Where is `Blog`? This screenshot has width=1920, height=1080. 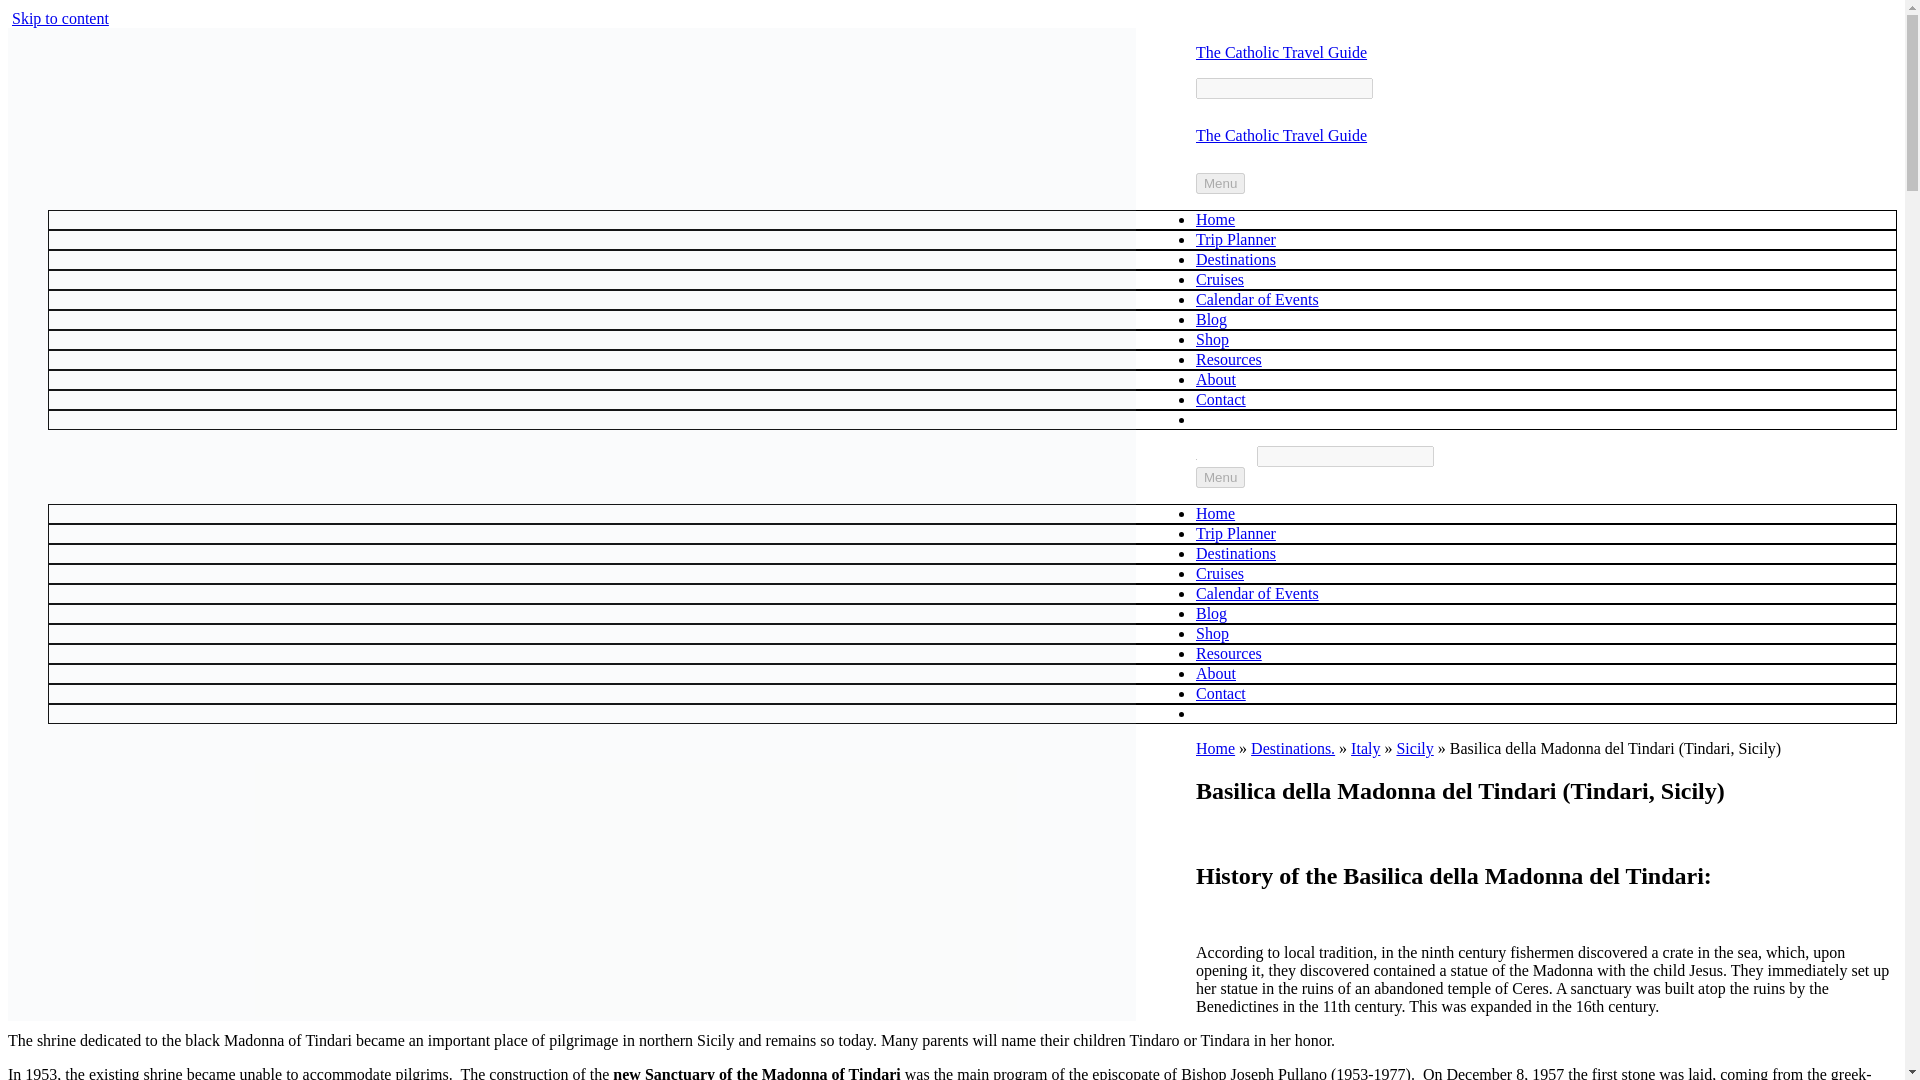
Blog is located at coordinates (1211, 320).